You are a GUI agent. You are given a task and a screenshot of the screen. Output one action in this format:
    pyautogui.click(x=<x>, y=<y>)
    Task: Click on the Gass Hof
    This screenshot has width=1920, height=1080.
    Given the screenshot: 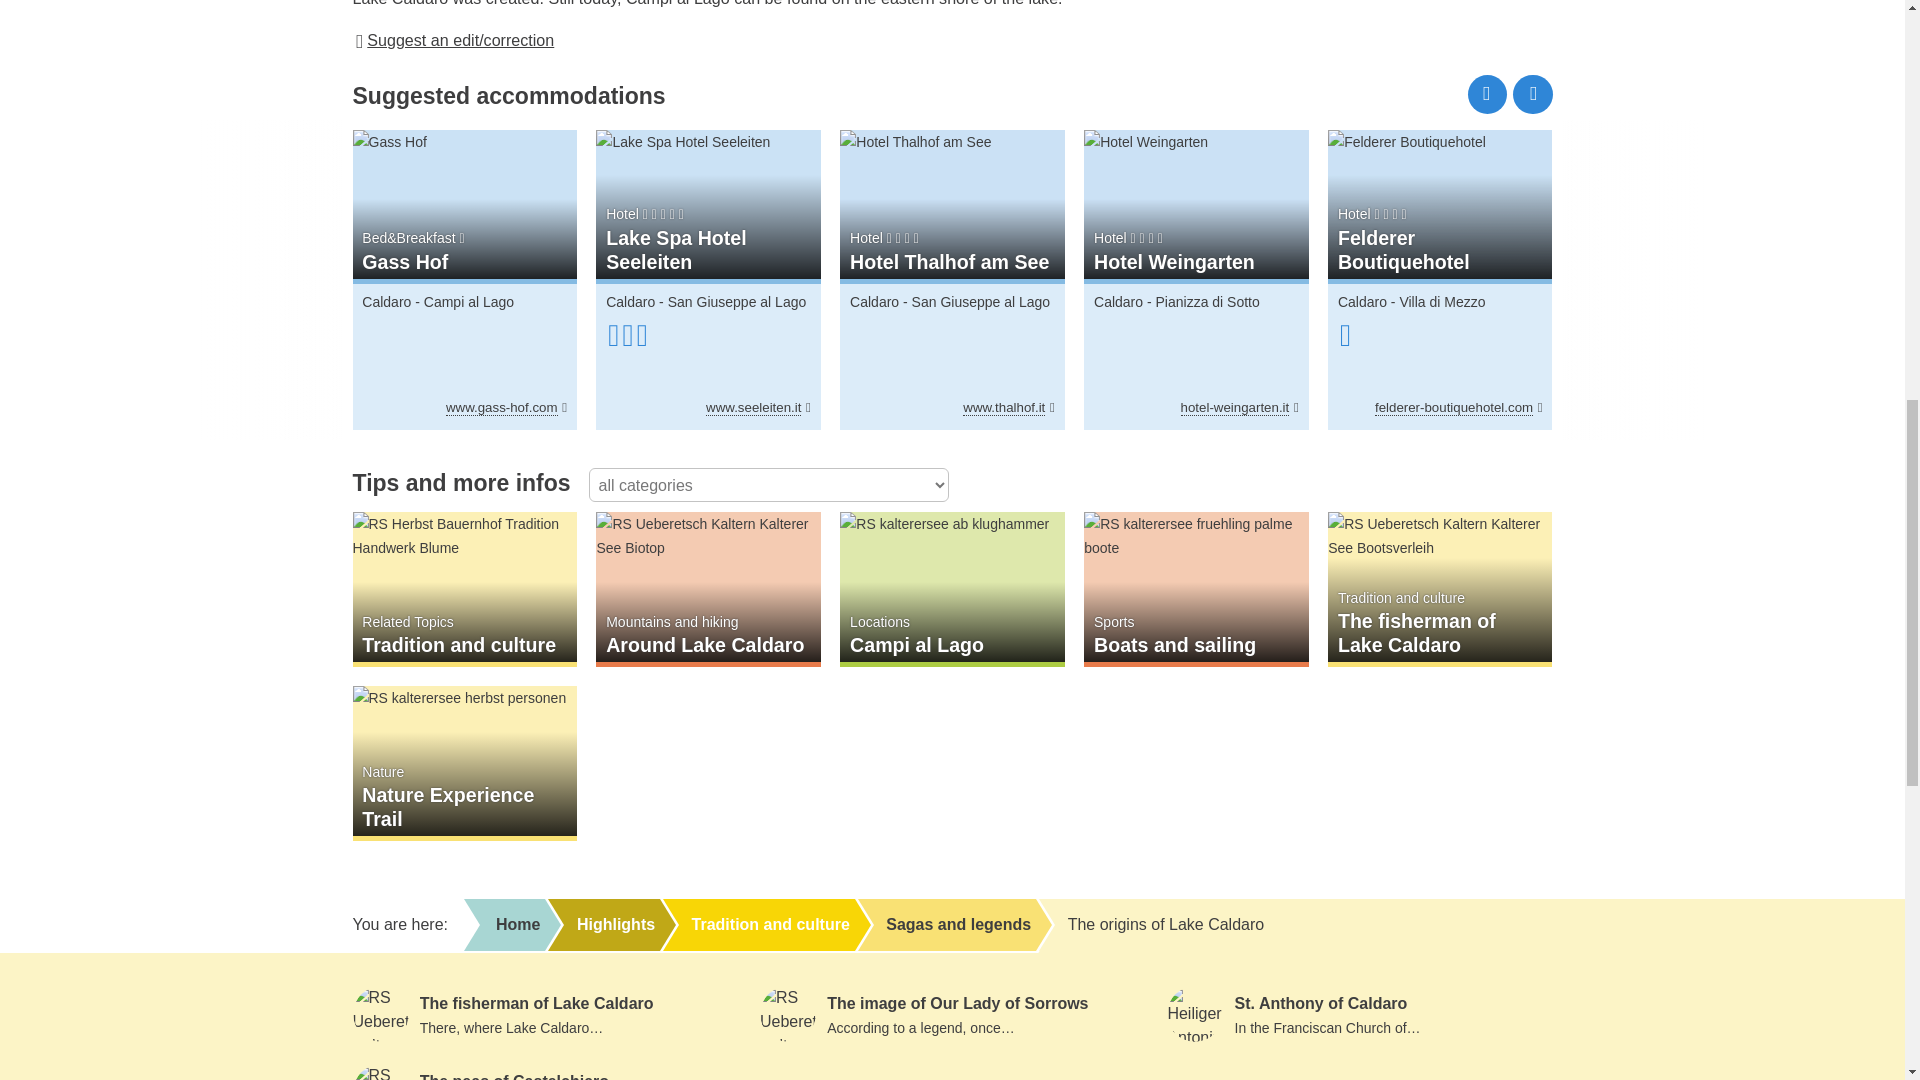 What is the action you would take?
    pyautogui.click(x=464, y=142)
    